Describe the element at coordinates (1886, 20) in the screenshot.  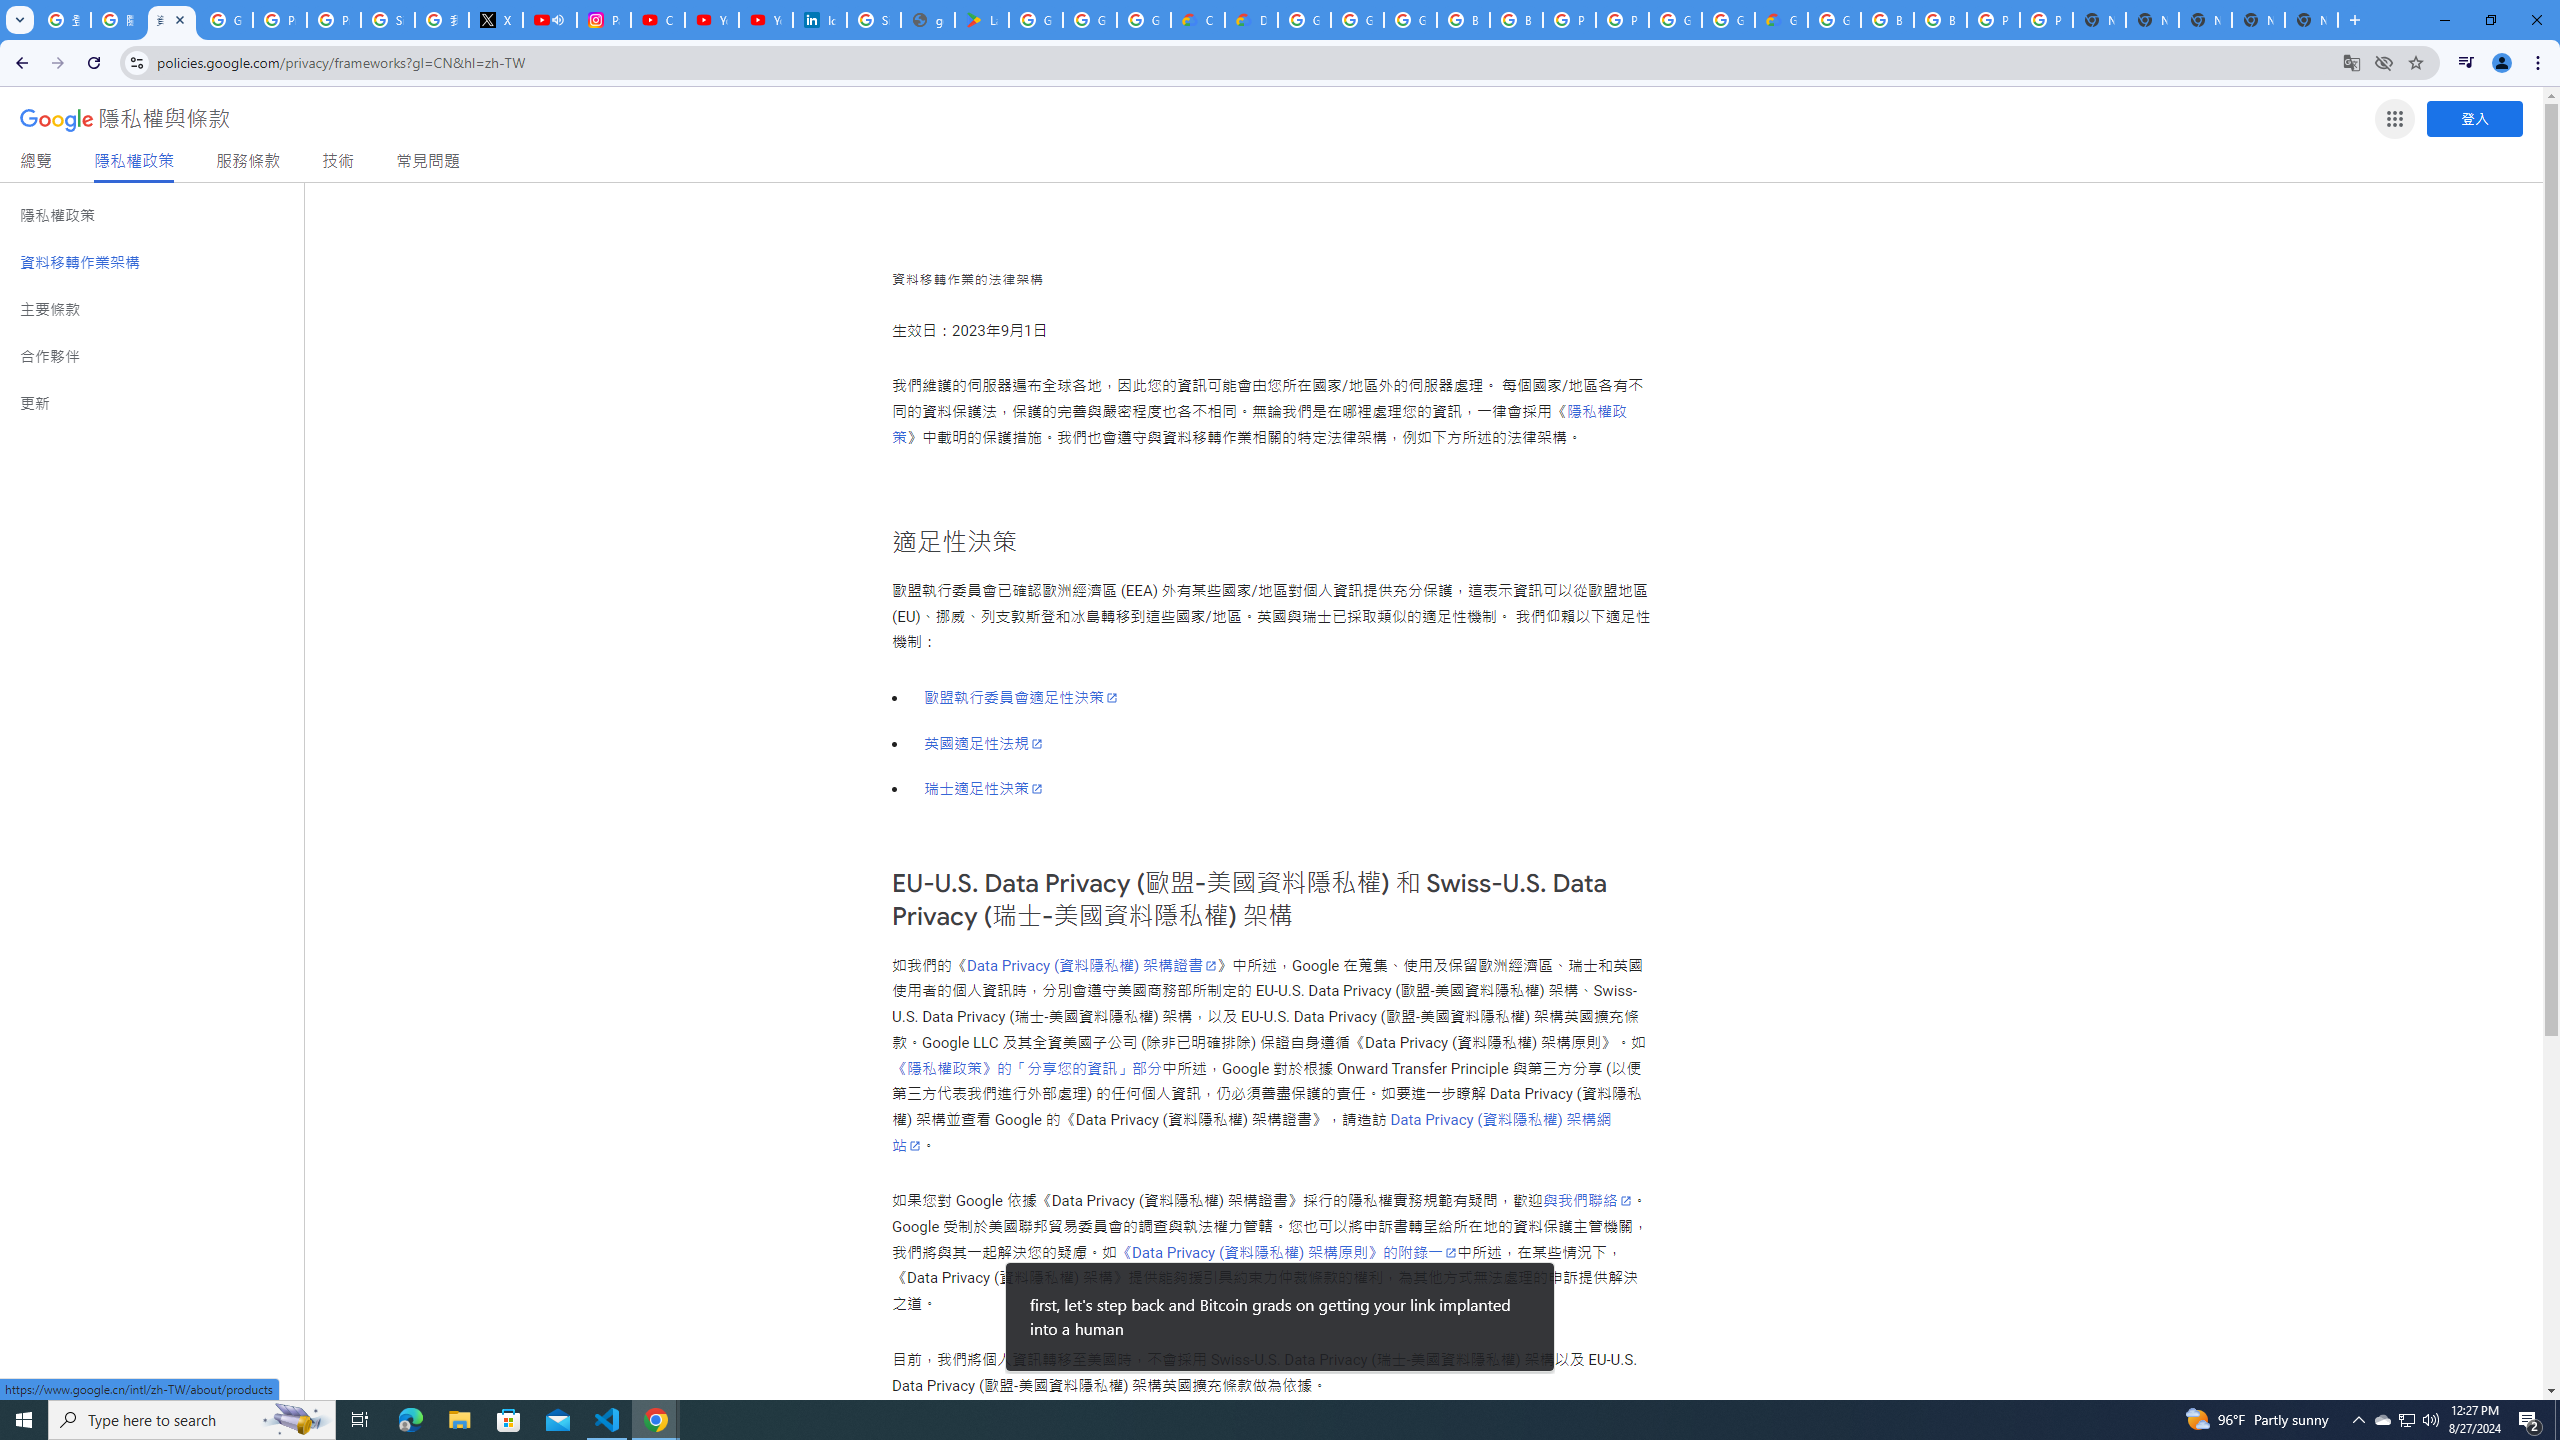
I see `Browse Chrome as a guest - Computer - Google Chrome Help` at that location.